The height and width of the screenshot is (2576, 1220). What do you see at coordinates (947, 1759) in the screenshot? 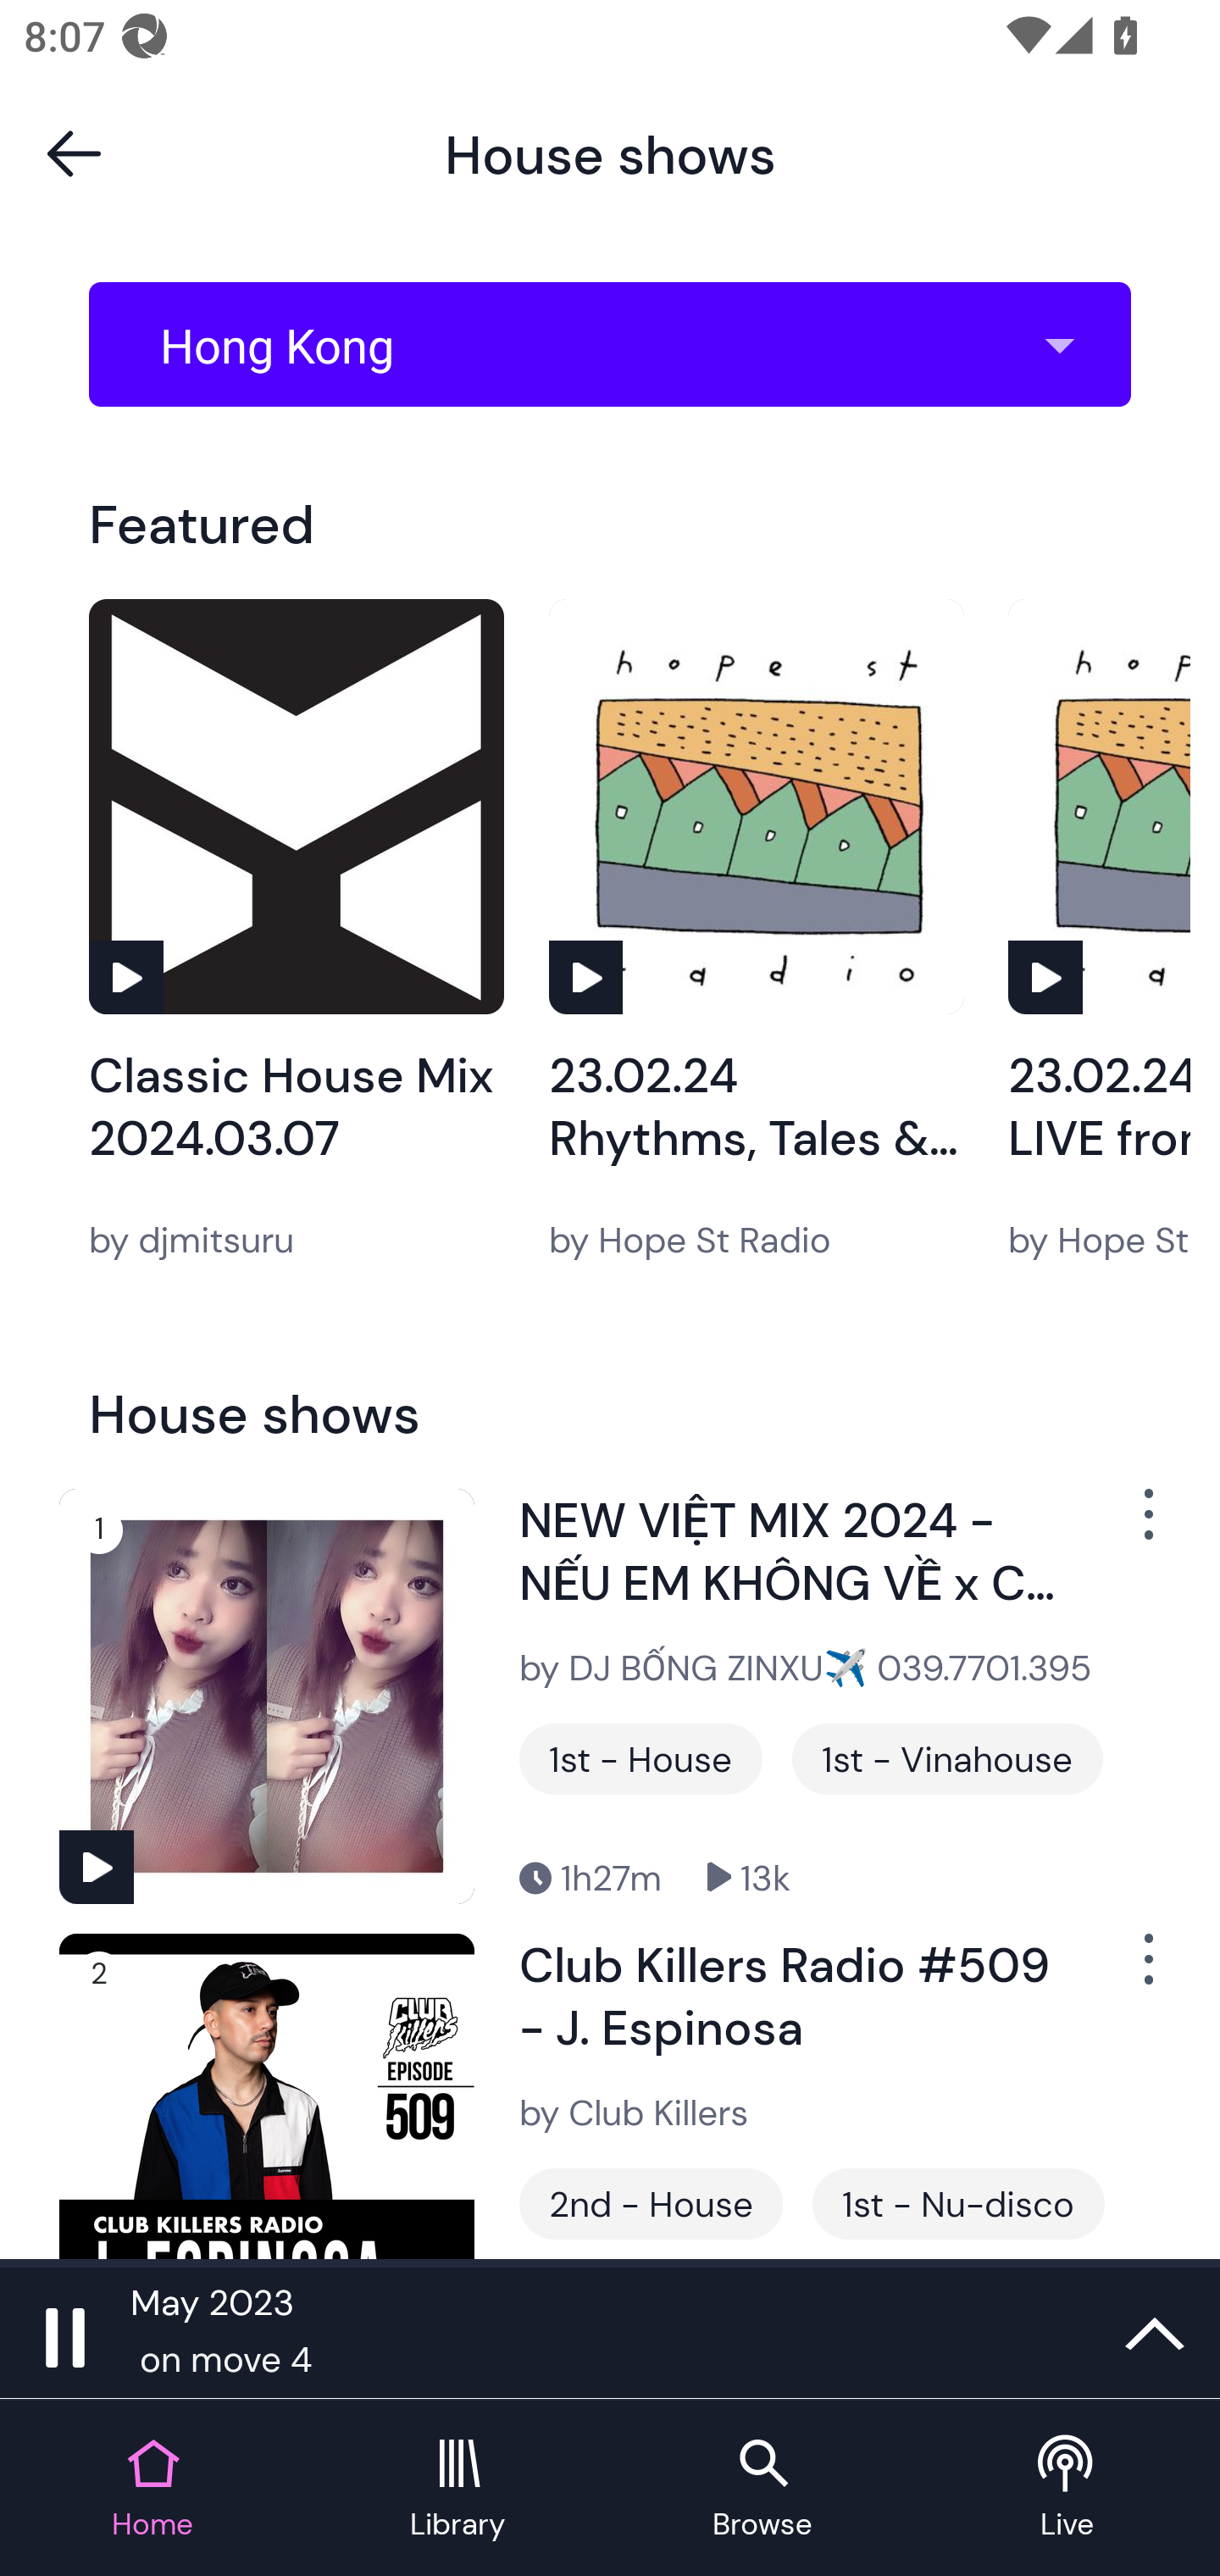
I see `1st - Vinahouse` at bounding box center [947, 1759].